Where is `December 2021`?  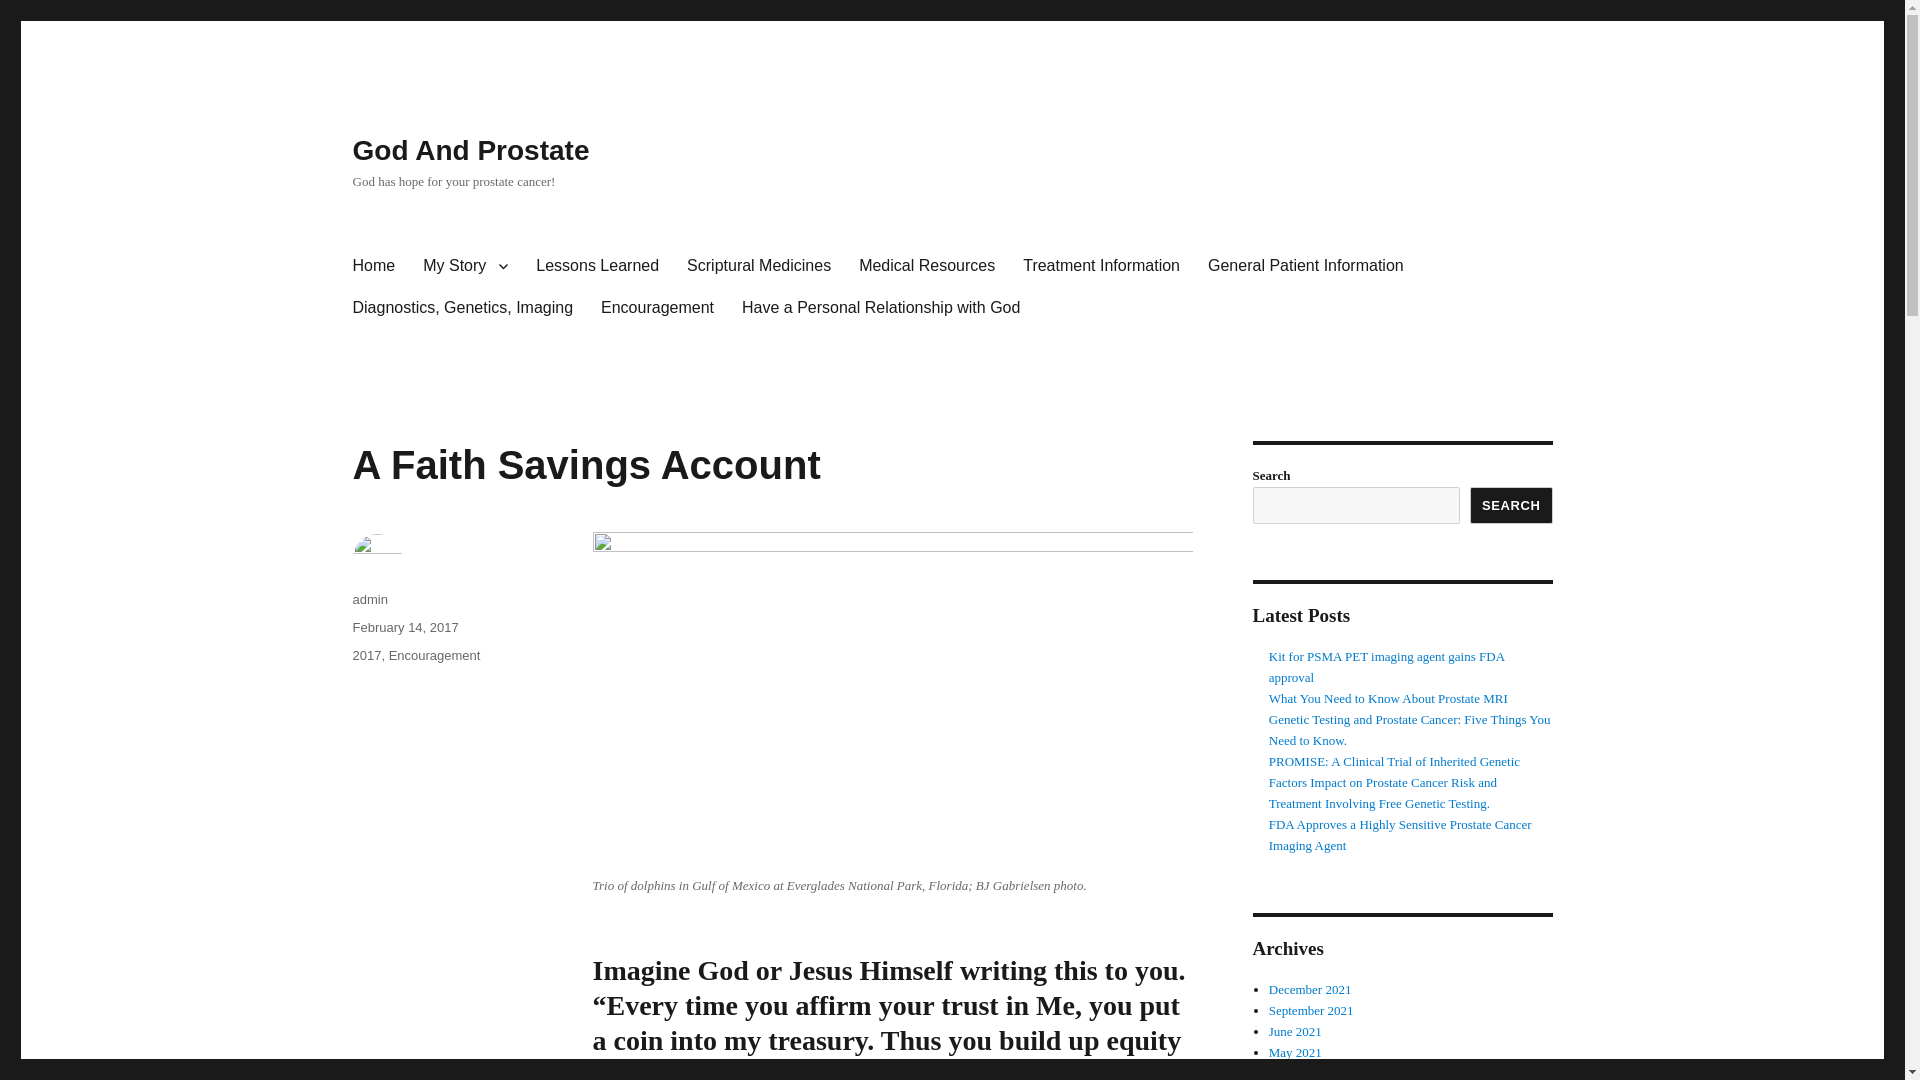 December 2021 is located at coordinates (1310, 988).